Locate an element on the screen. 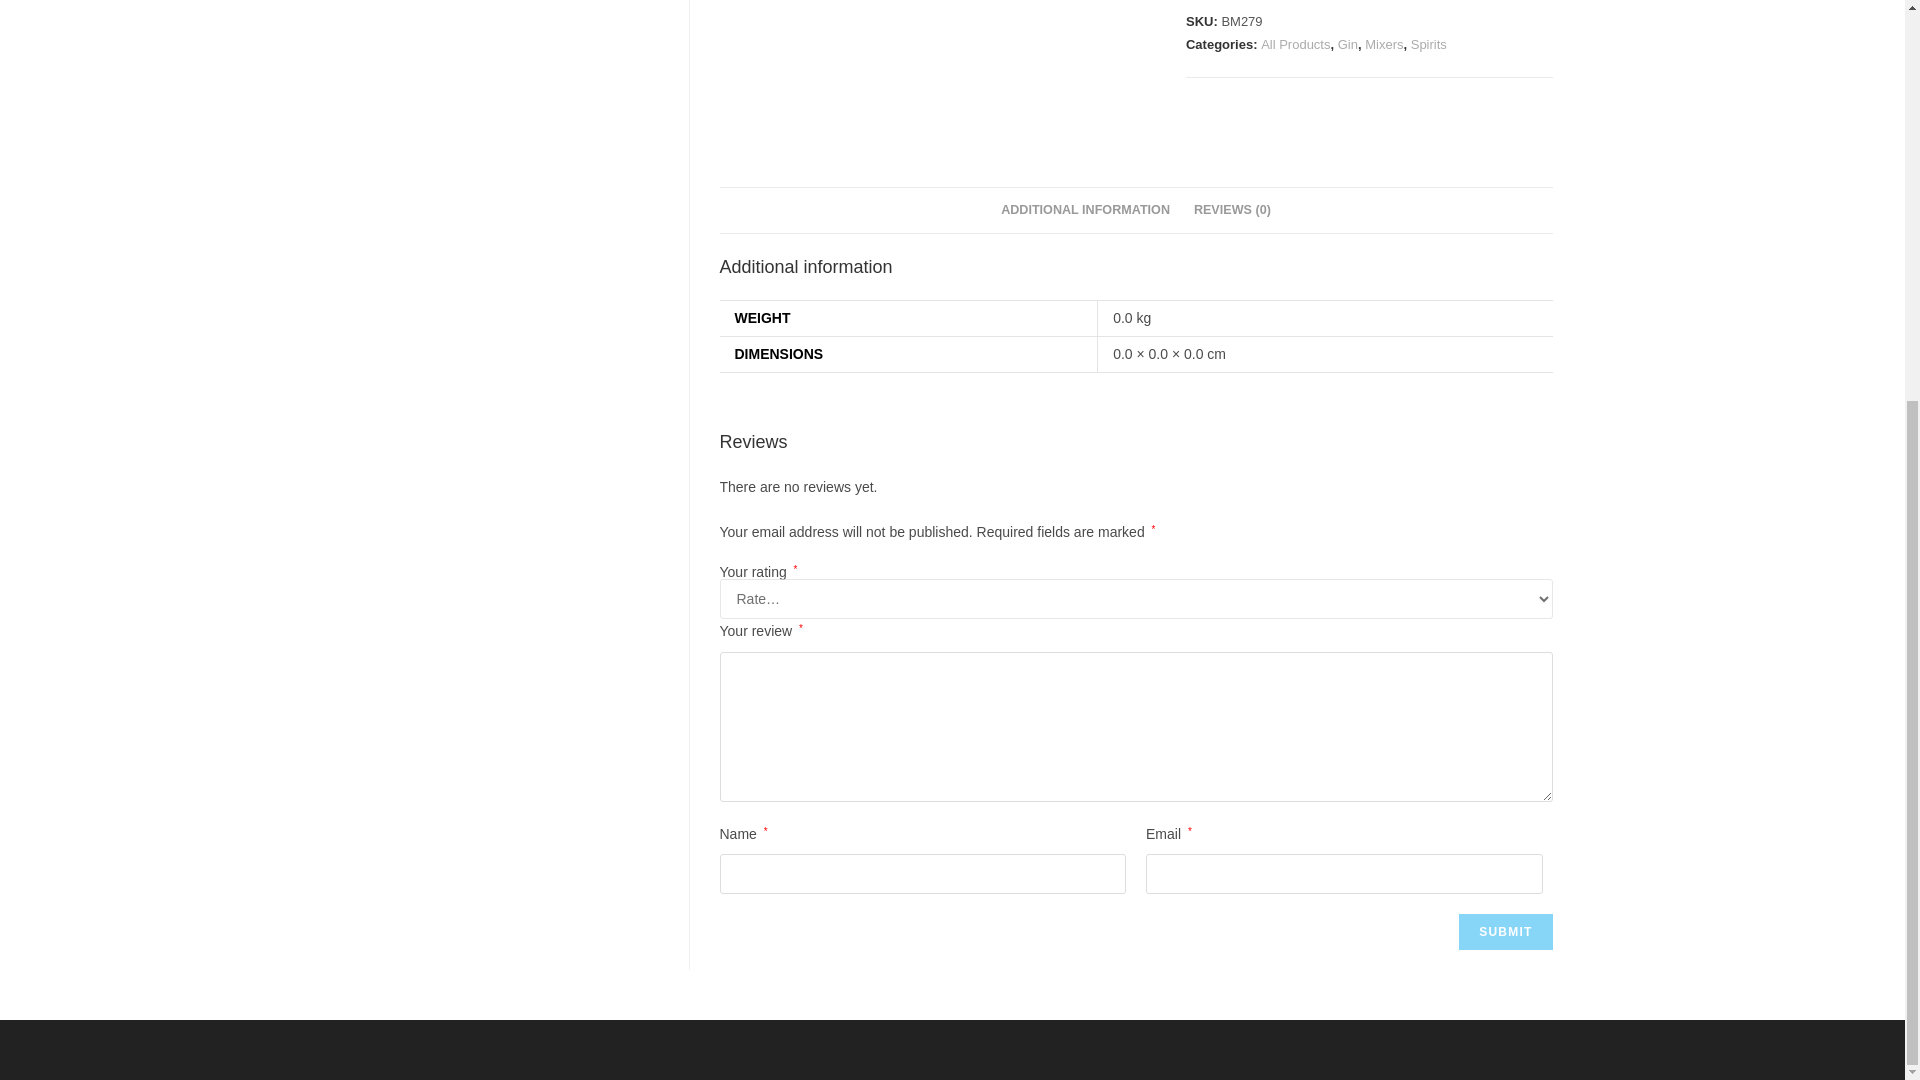  Spirits is located at coordinates (1429, 44).